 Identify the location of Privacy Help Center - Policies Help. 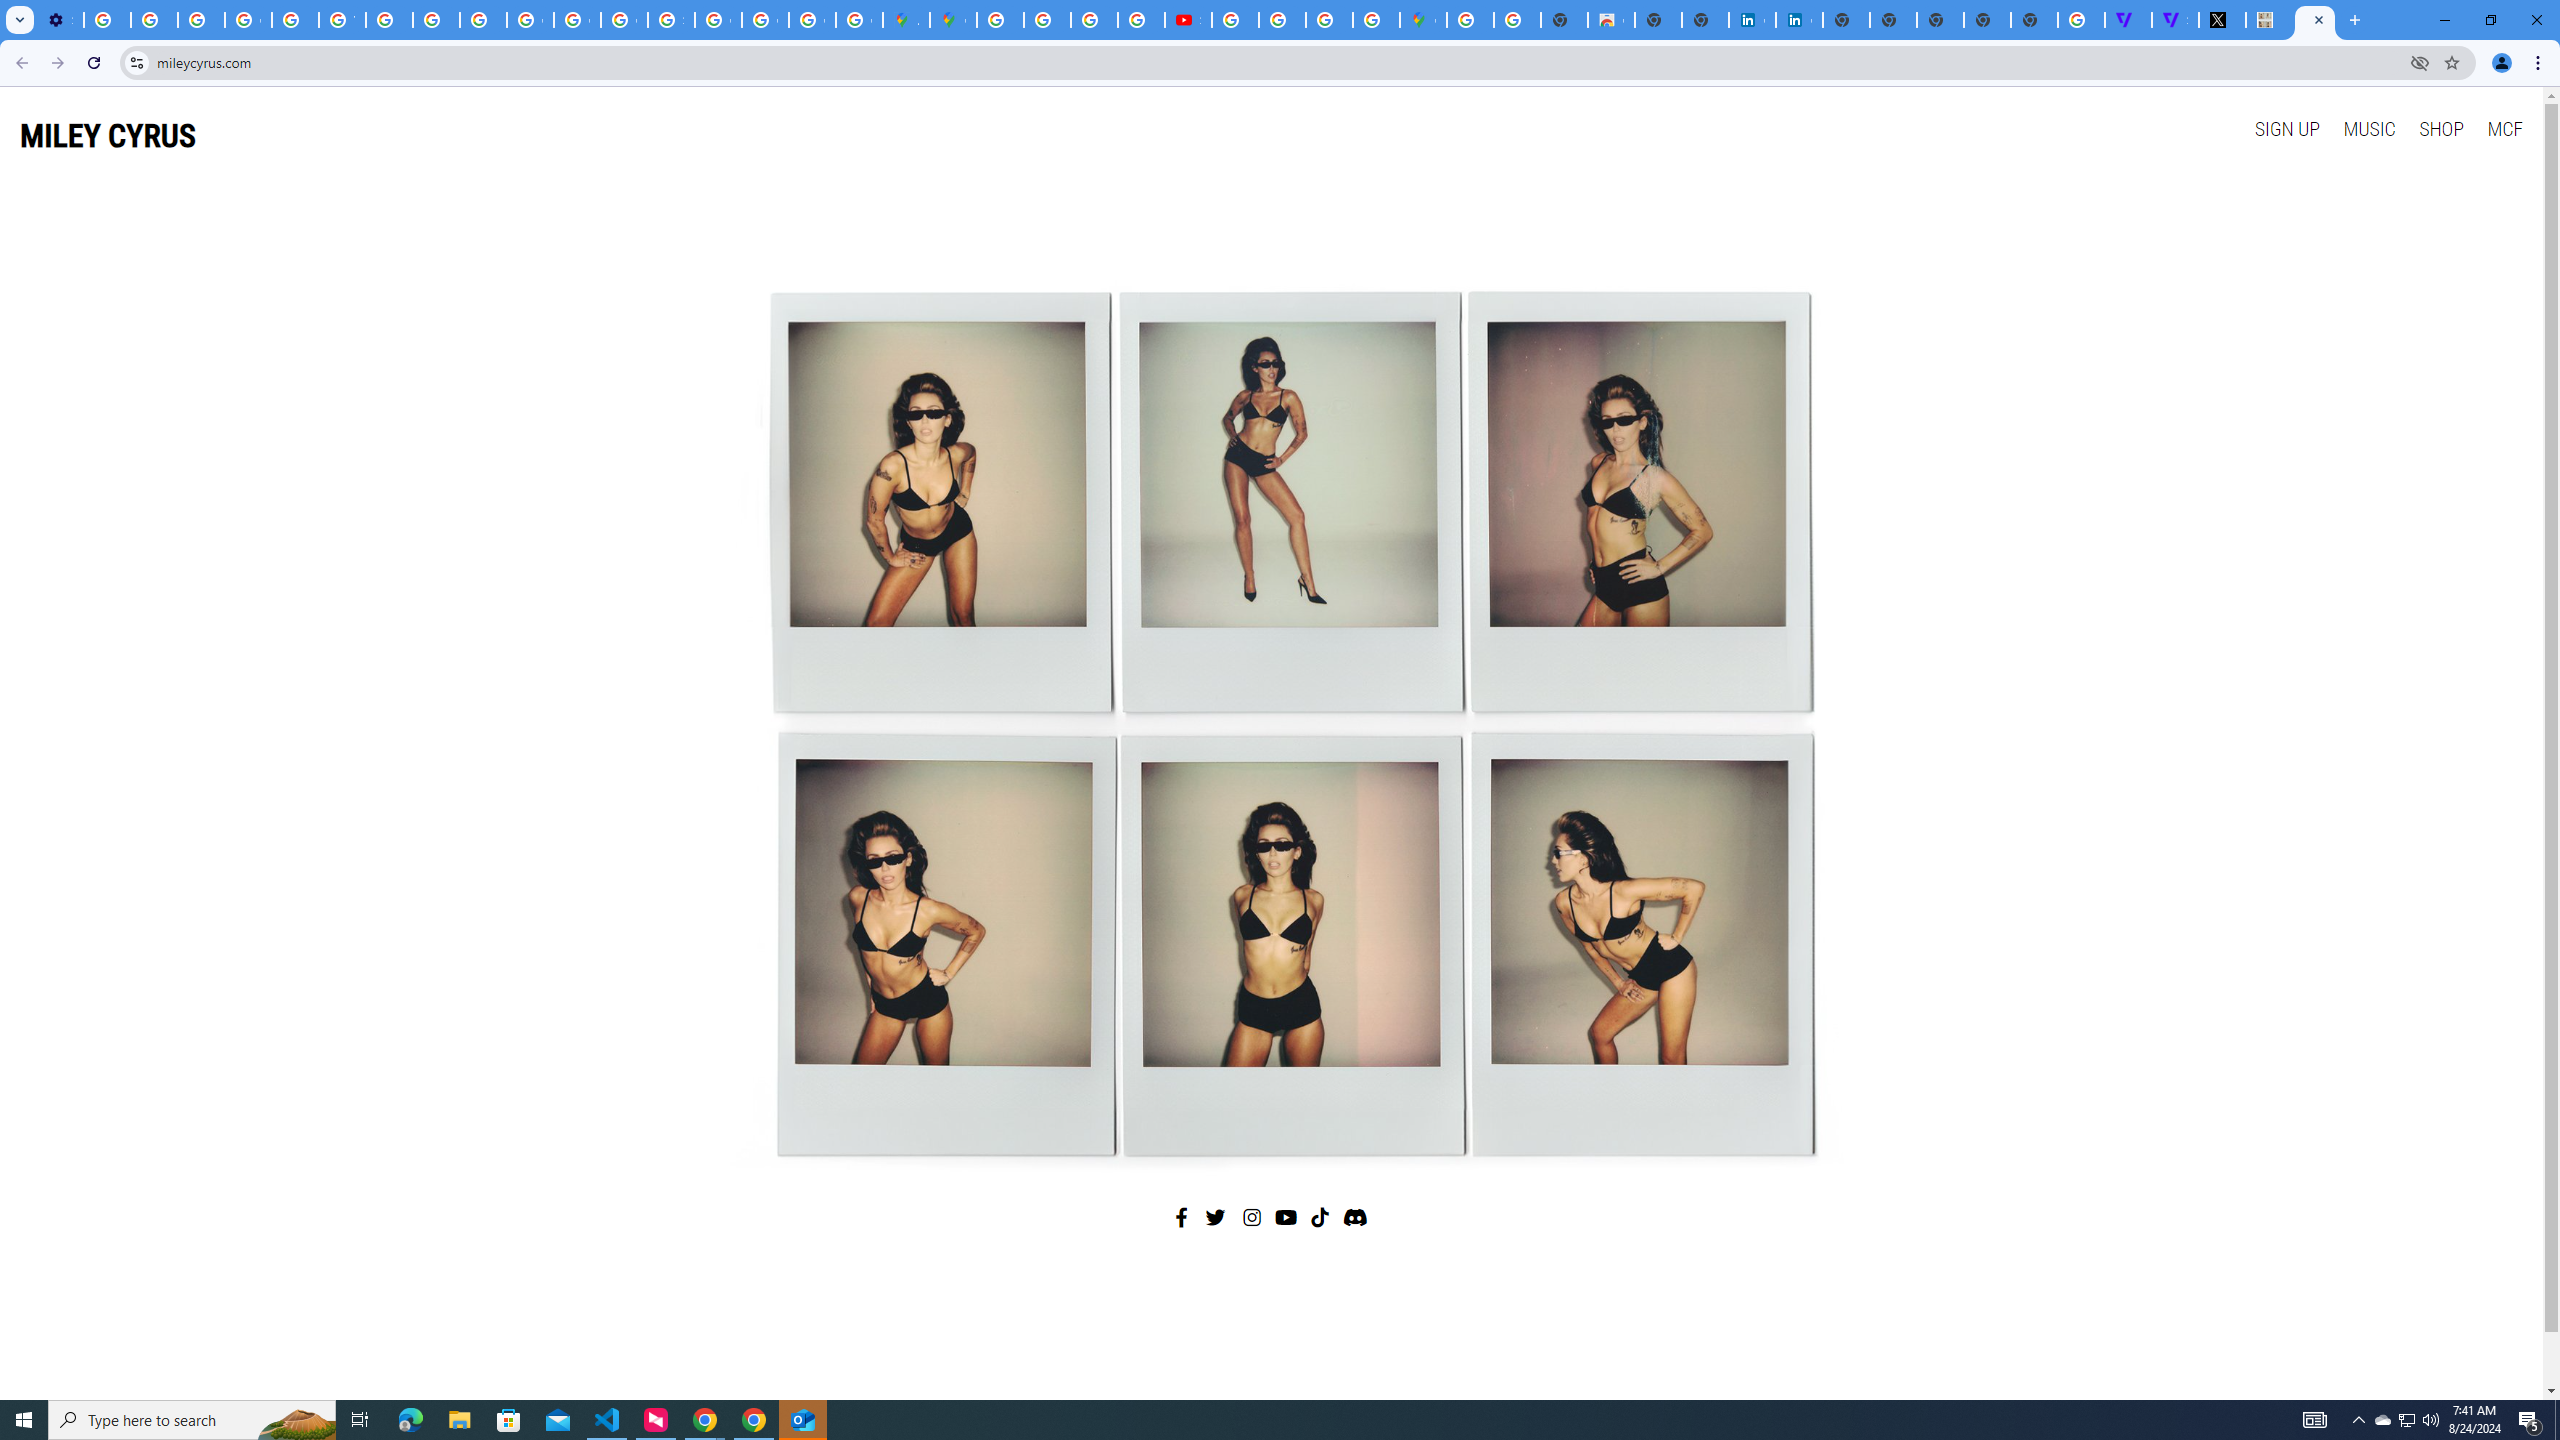
(436, 20).